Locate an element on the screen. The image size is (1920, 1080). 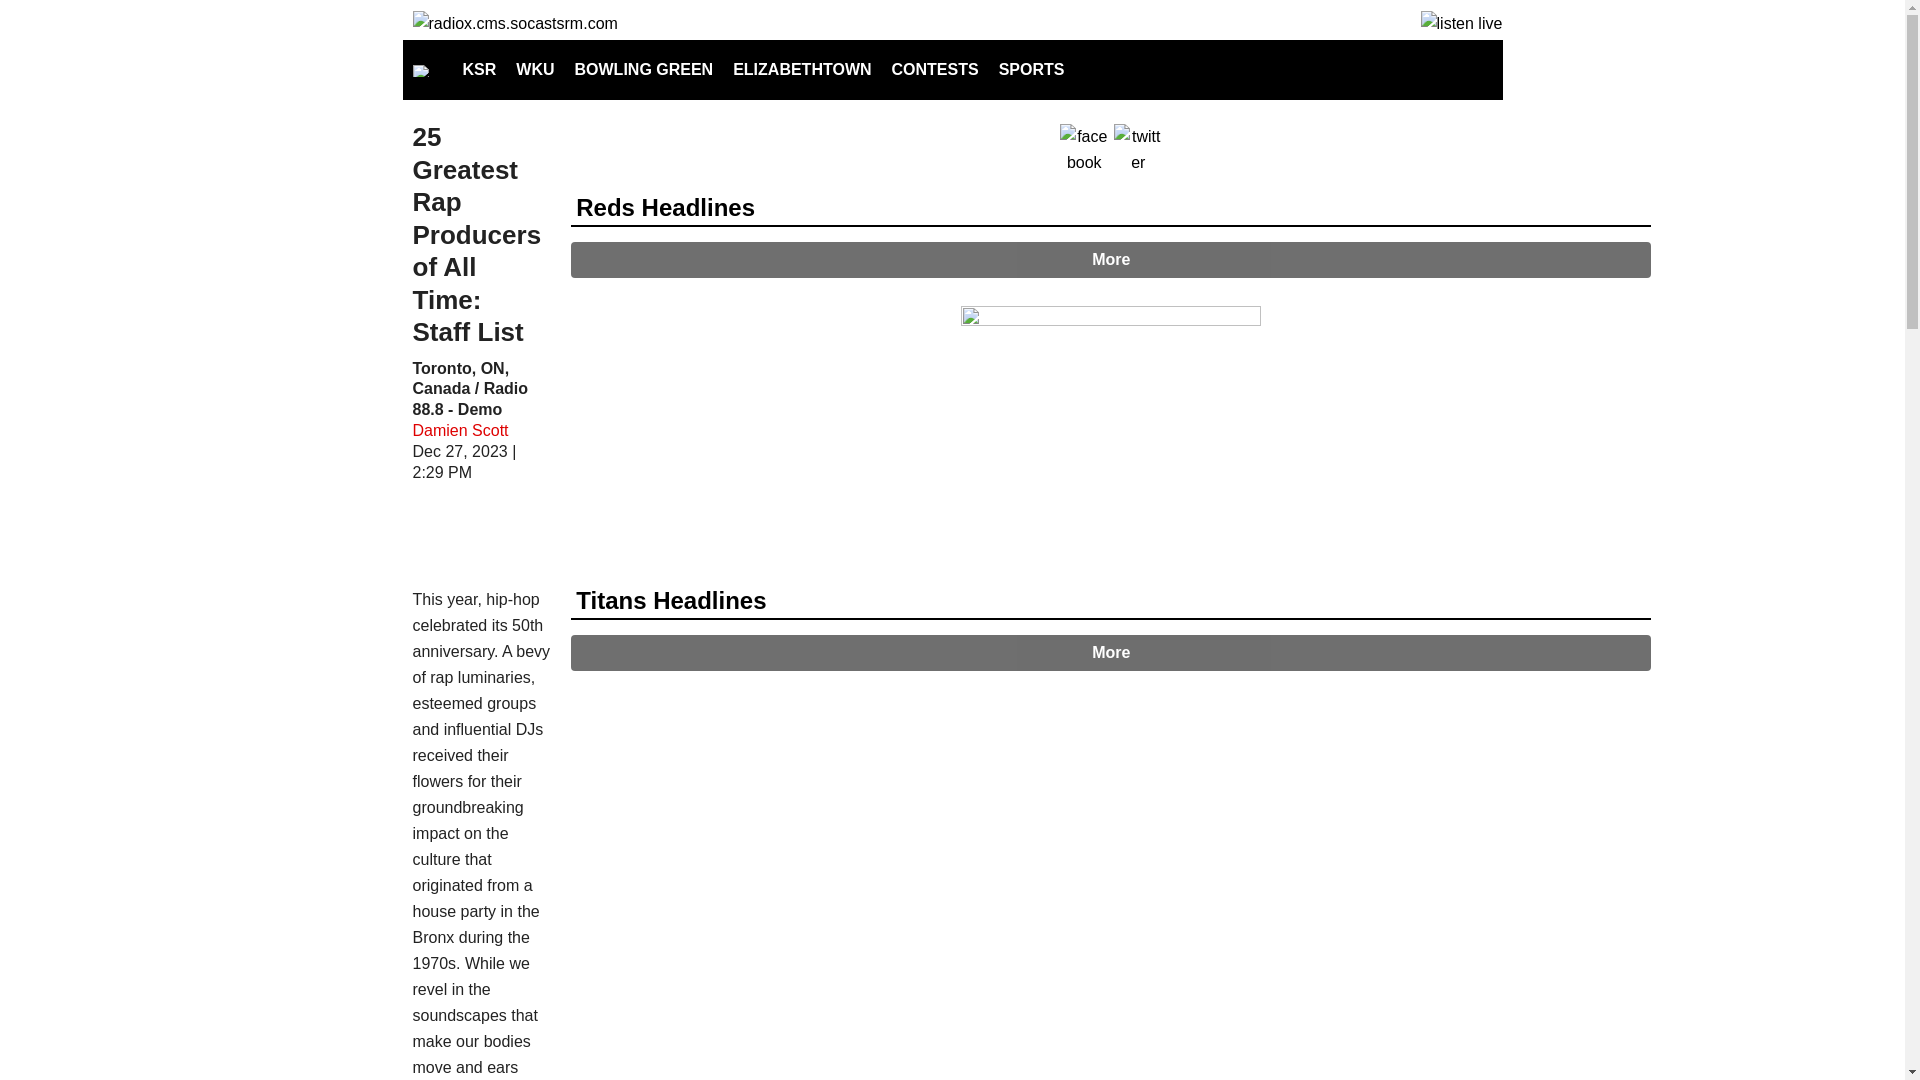
CONTESTS is located at coordinates (934, 70).